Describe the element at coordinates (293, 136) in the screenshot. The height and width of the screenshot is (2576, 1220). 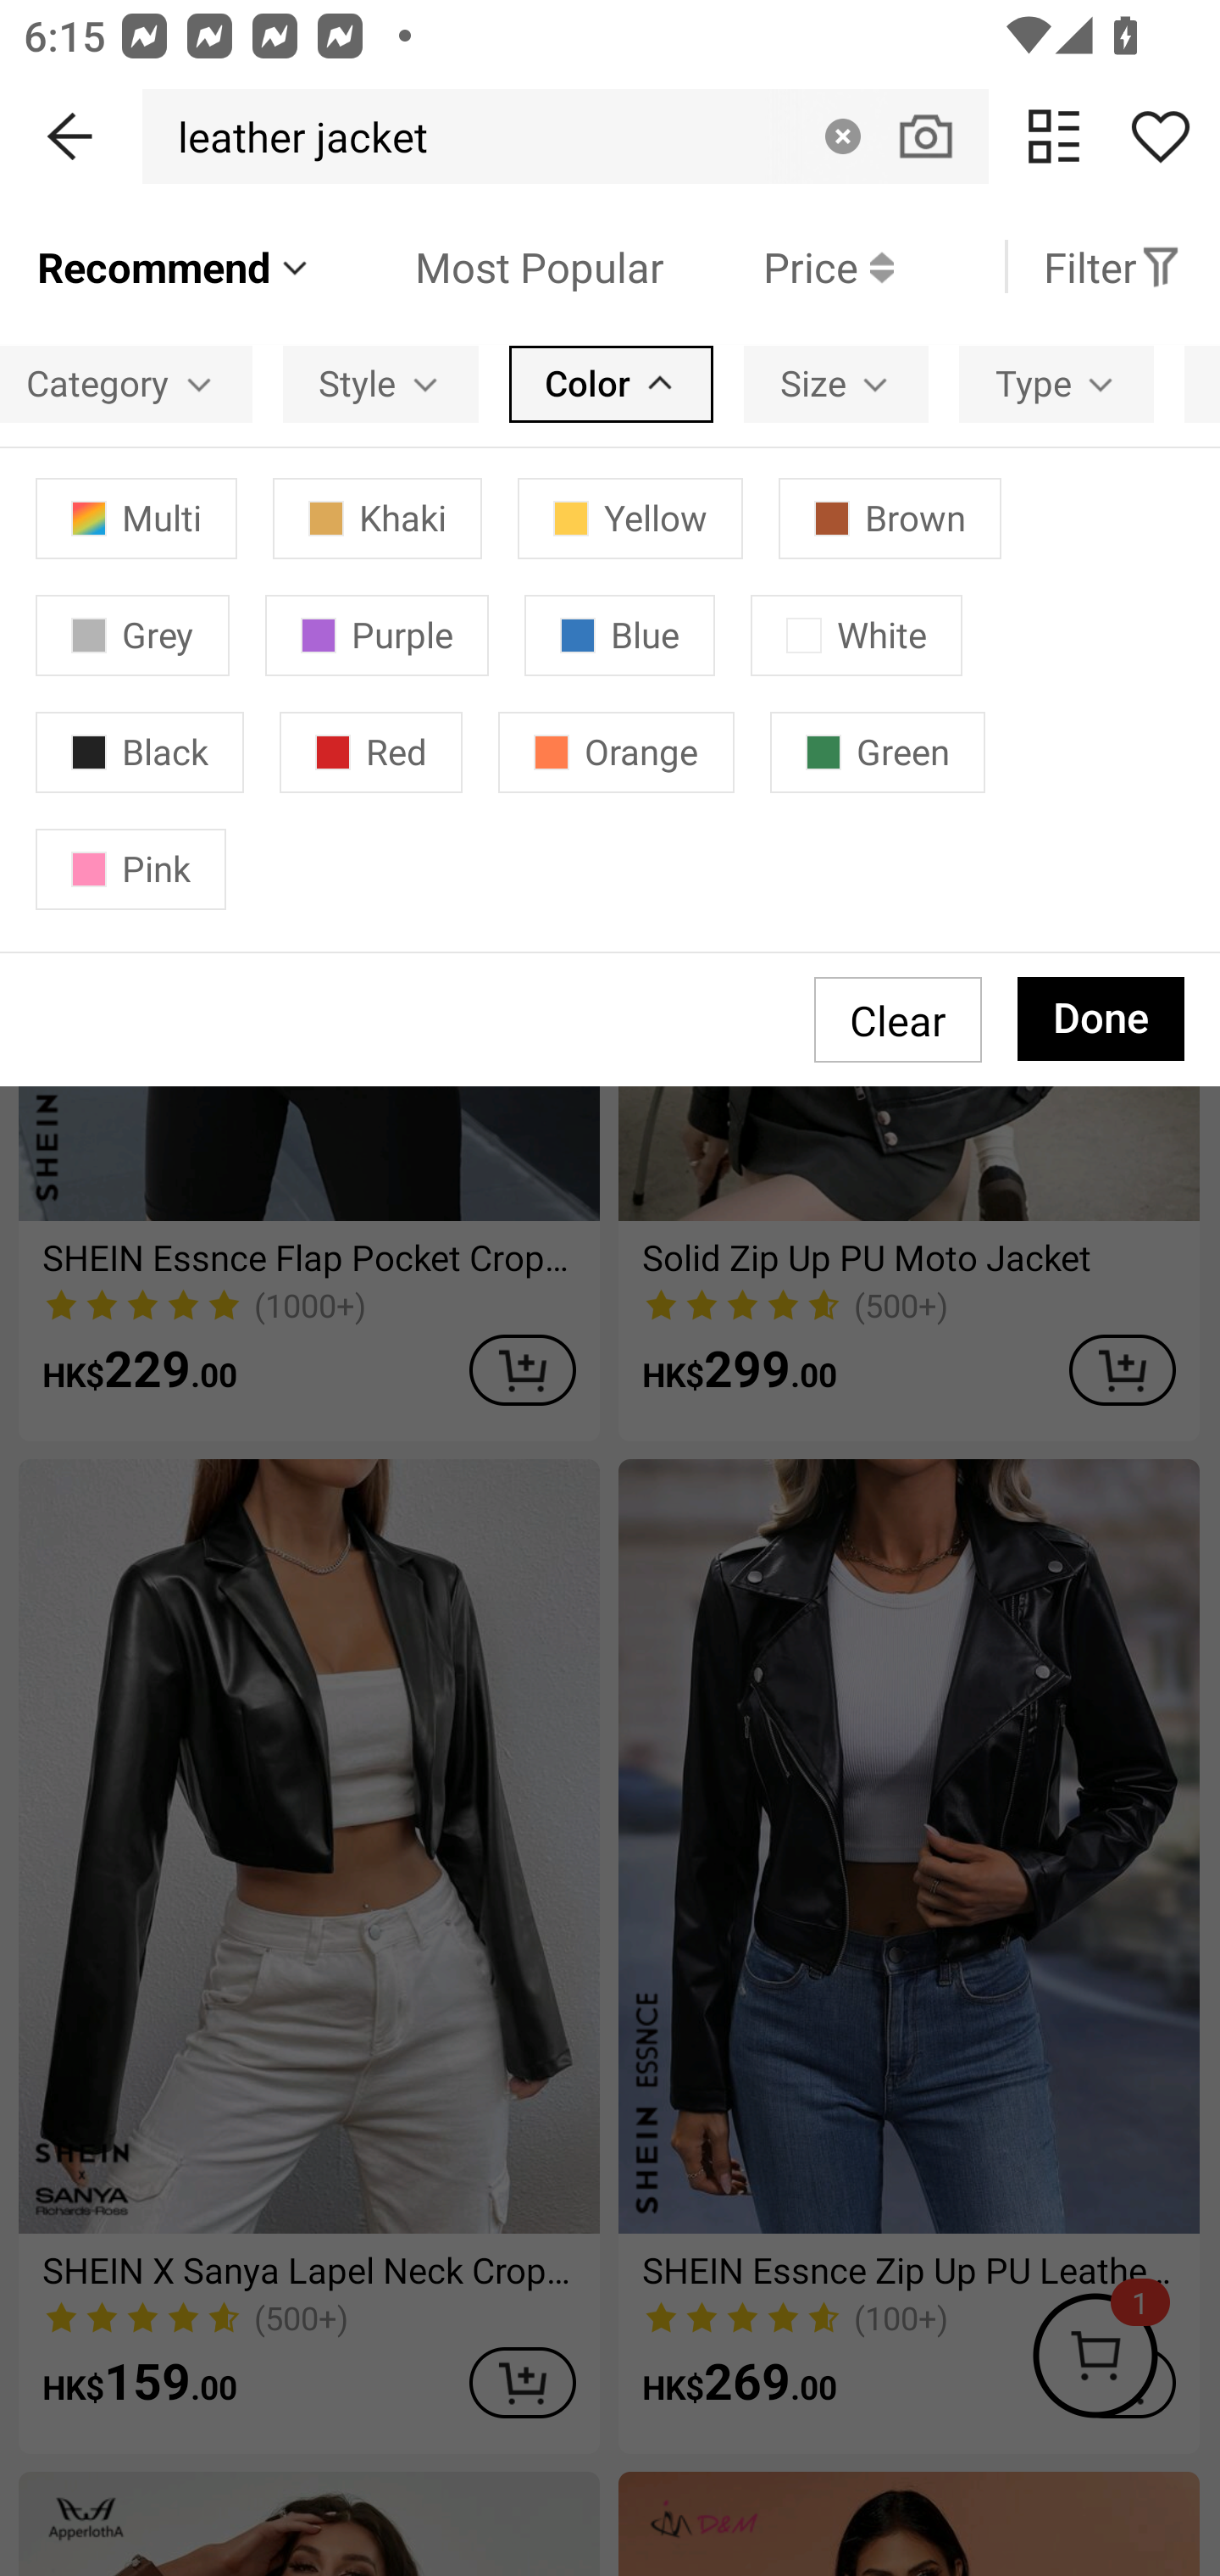
I see `leather jacket` at that location.